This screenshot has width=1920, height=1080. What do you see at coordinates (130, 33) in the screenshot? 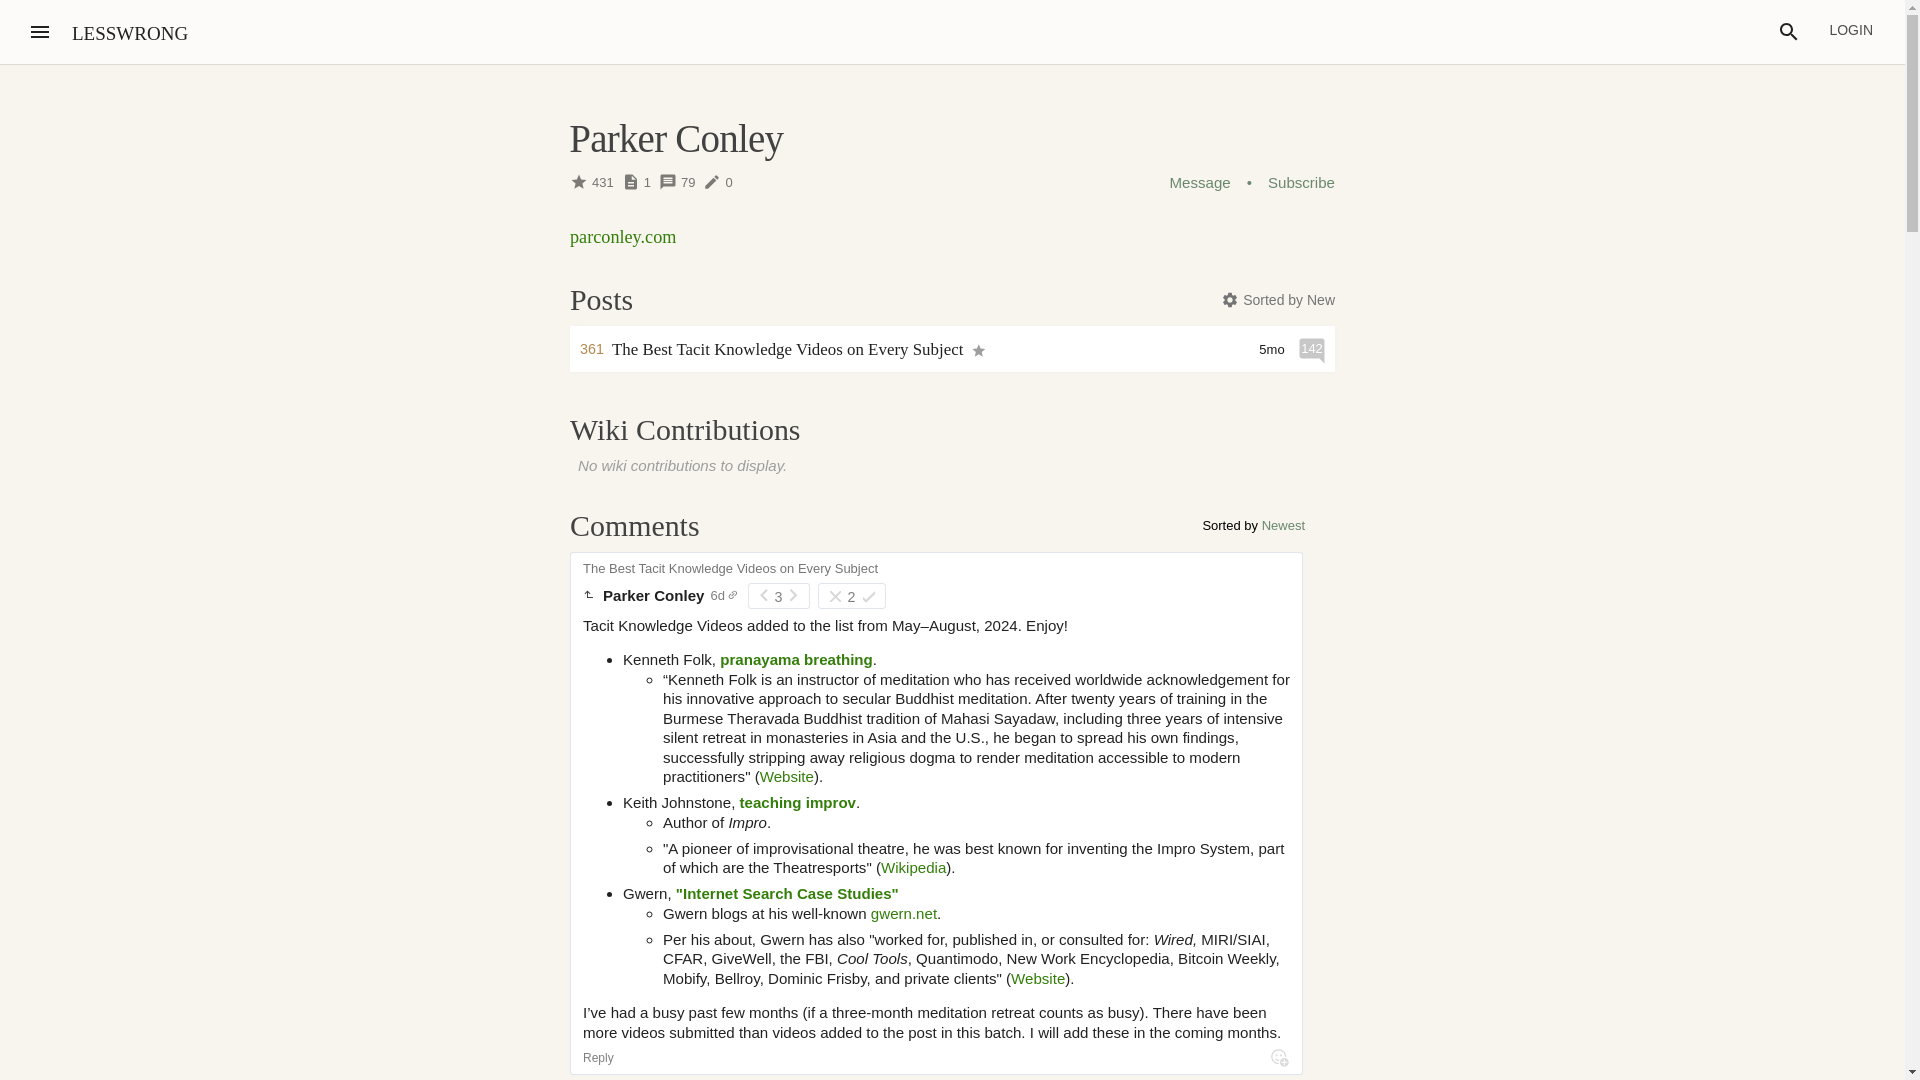
I see `LESSWRONG` at bounding box center [130, 33].